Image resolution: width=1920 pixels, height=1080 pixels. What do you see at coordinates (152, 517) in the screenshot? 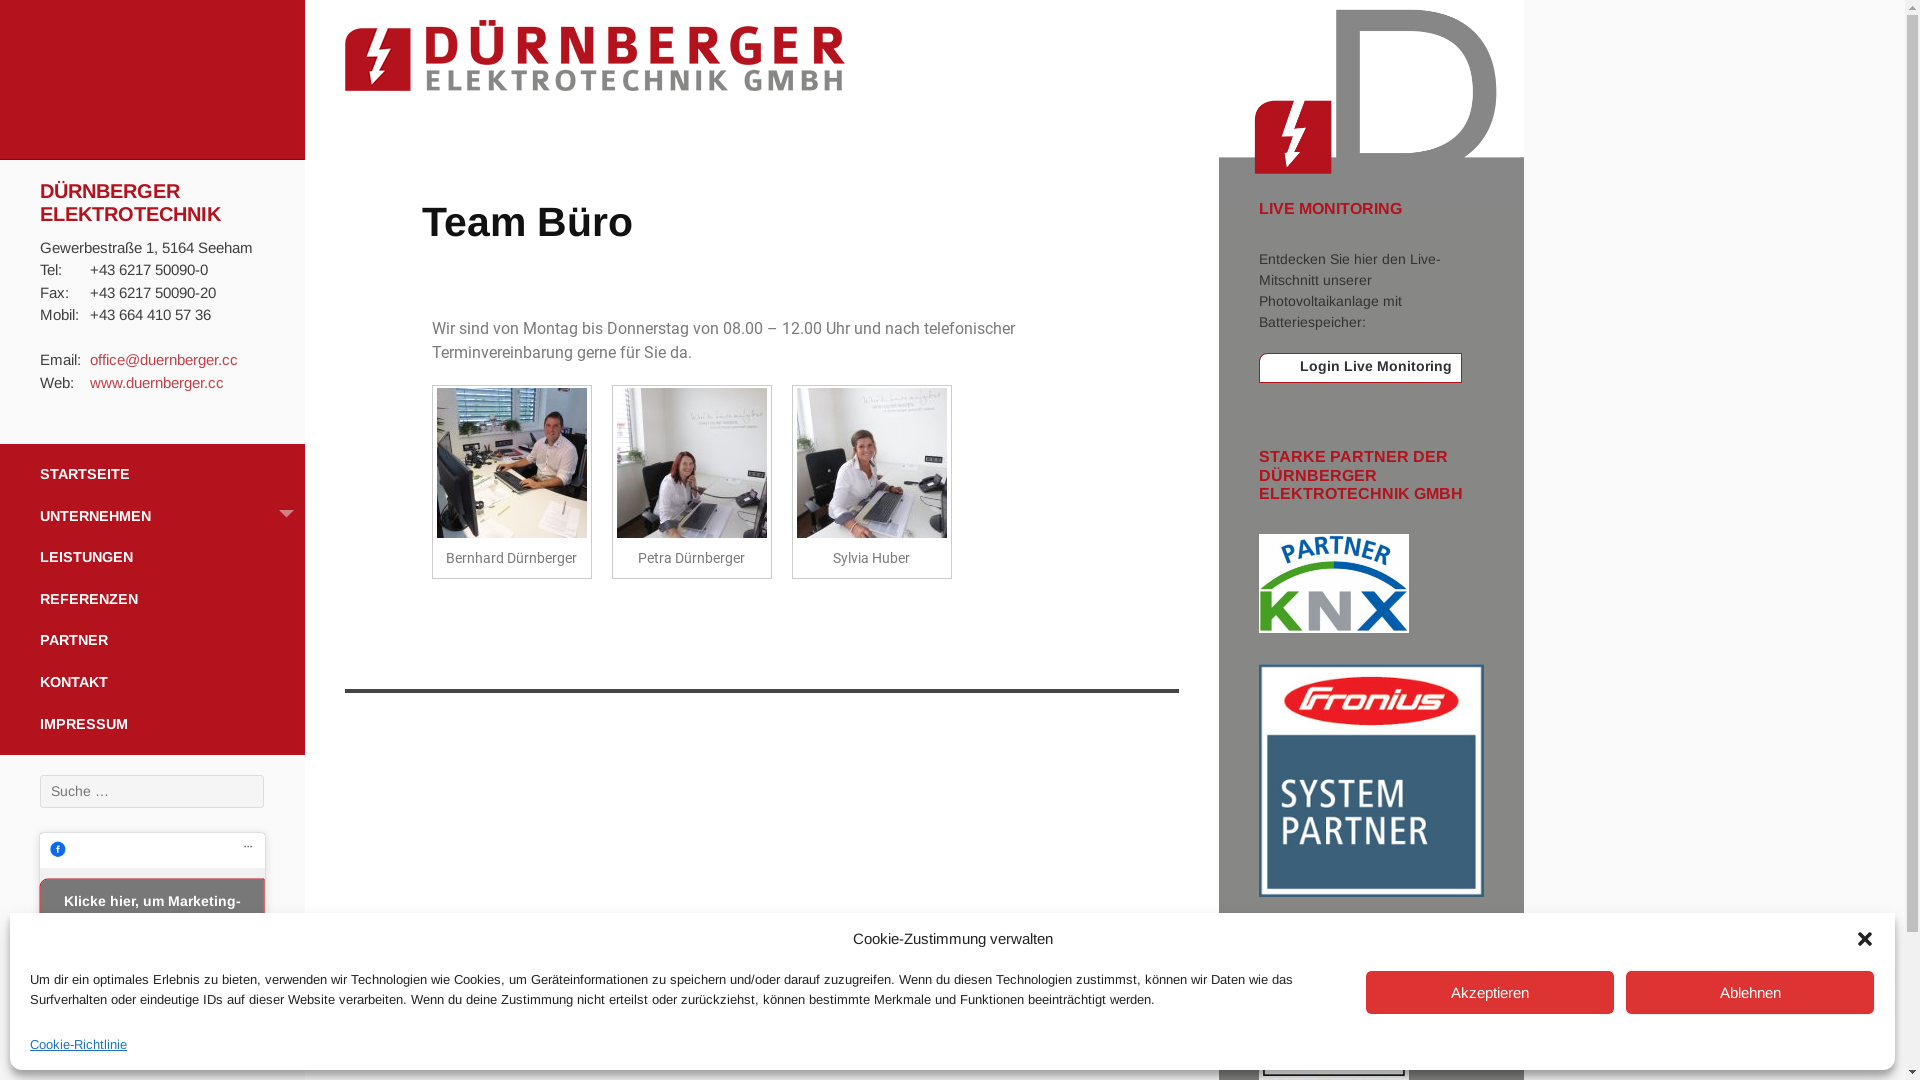
I see `UNTERNEHMEN` at bounding box center [152, 517].